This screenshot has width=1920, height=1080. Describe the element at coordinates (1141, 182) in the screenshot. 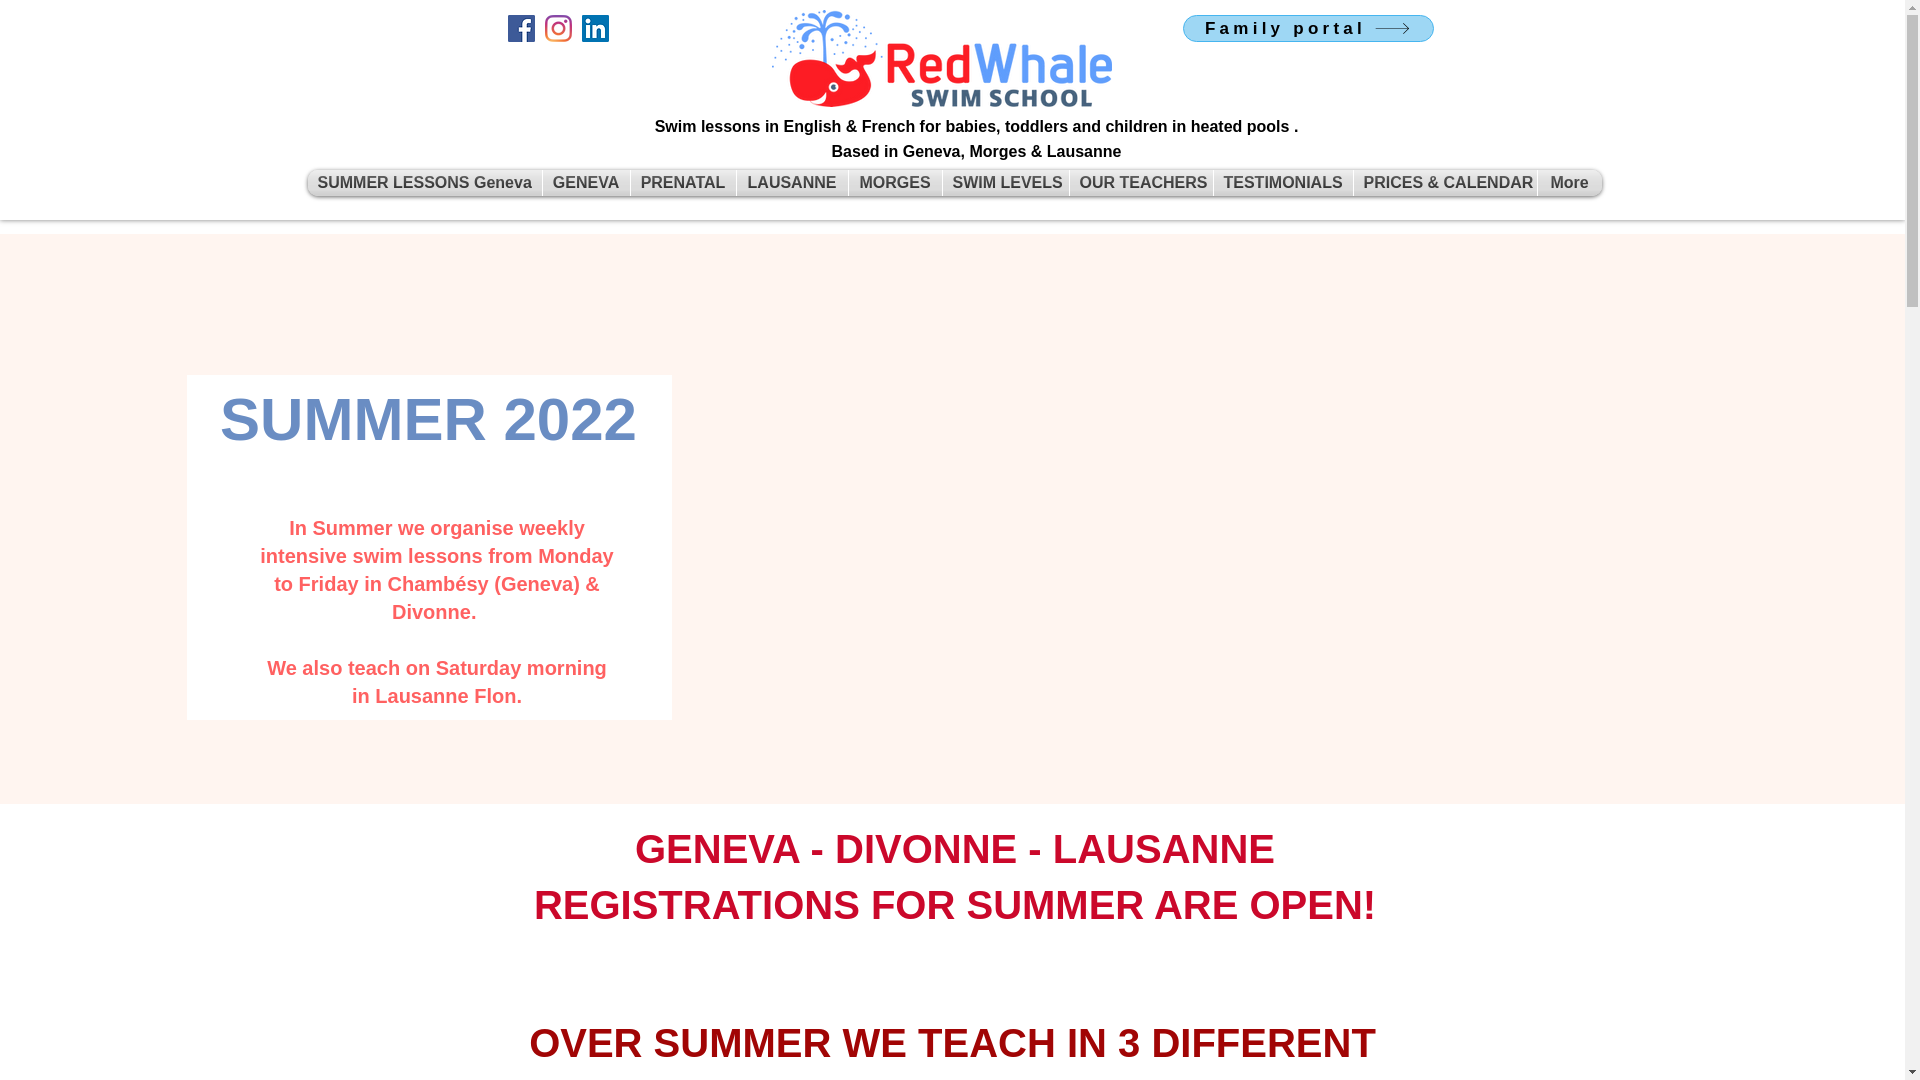

I see `OUR TEACHERS` at that location.